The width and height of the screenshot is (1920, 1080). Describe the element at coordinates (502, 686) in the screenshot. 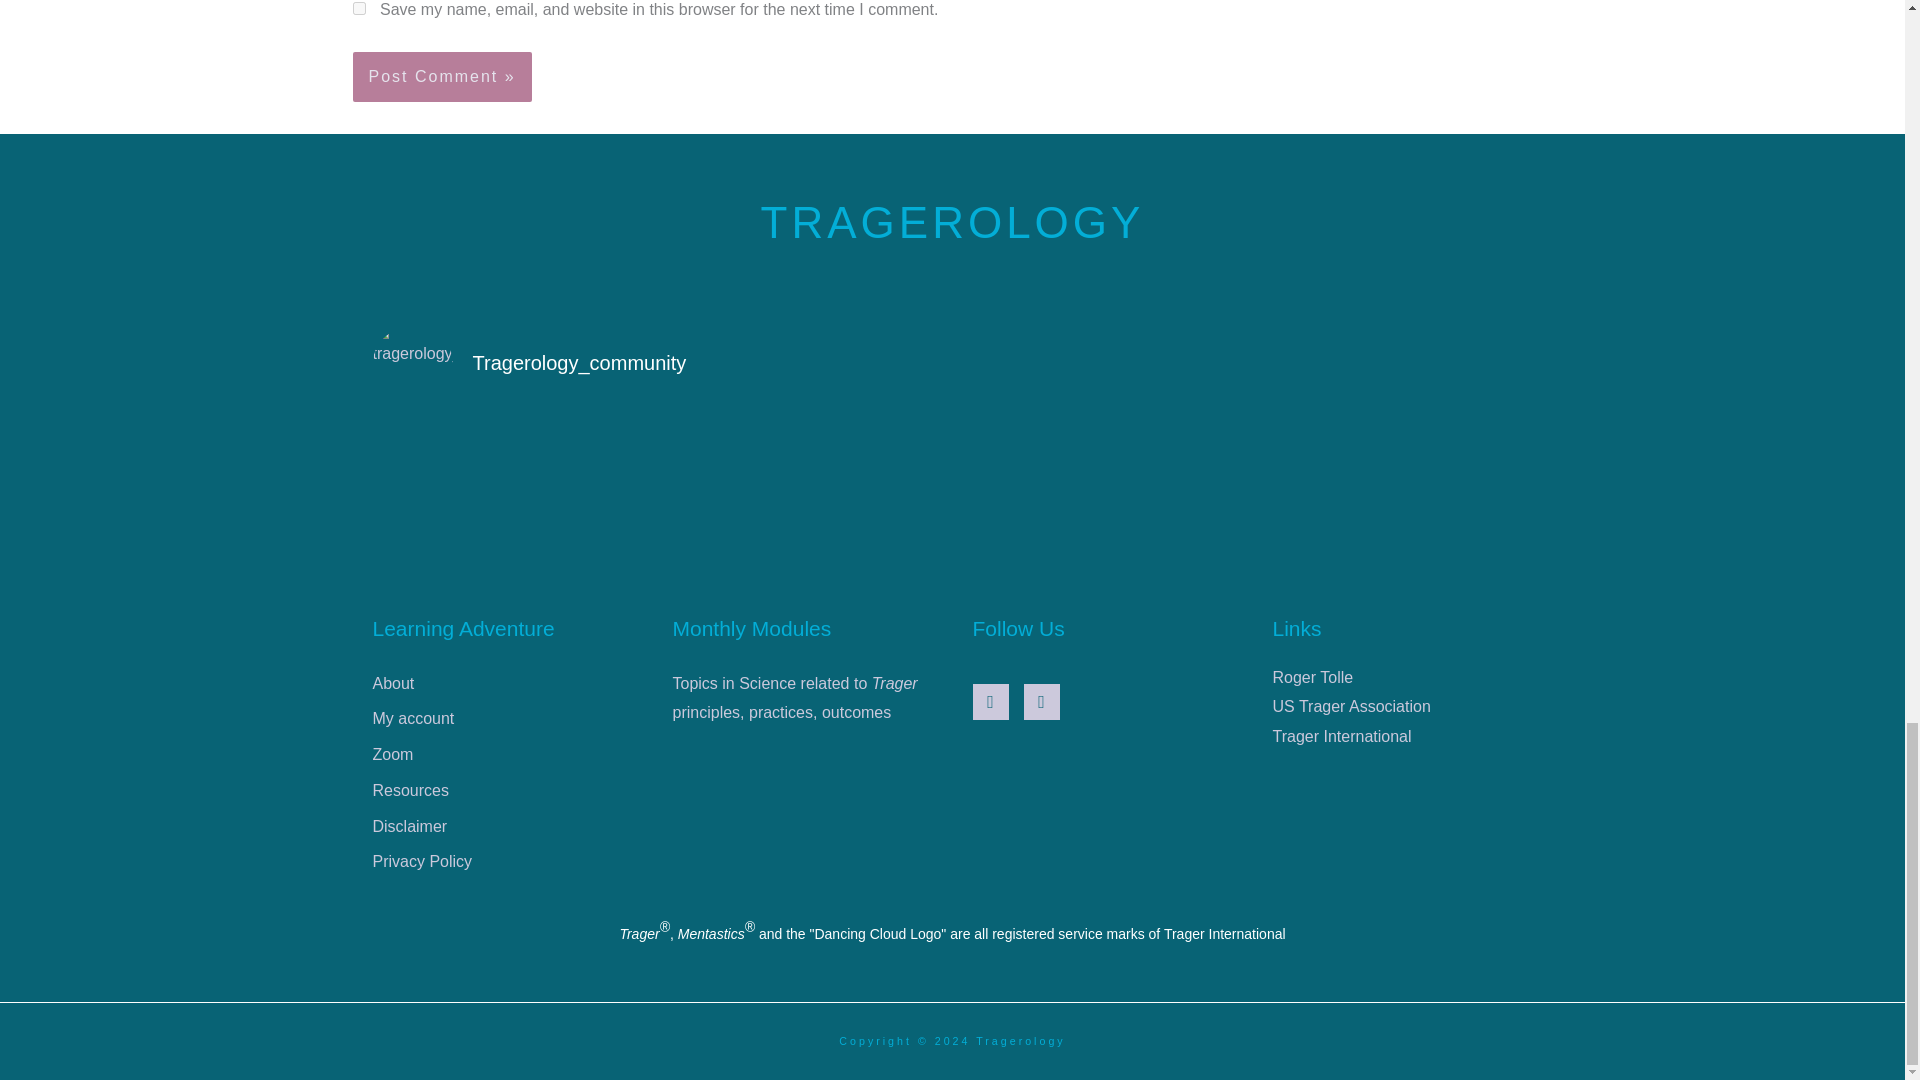

I see `About` at that location.